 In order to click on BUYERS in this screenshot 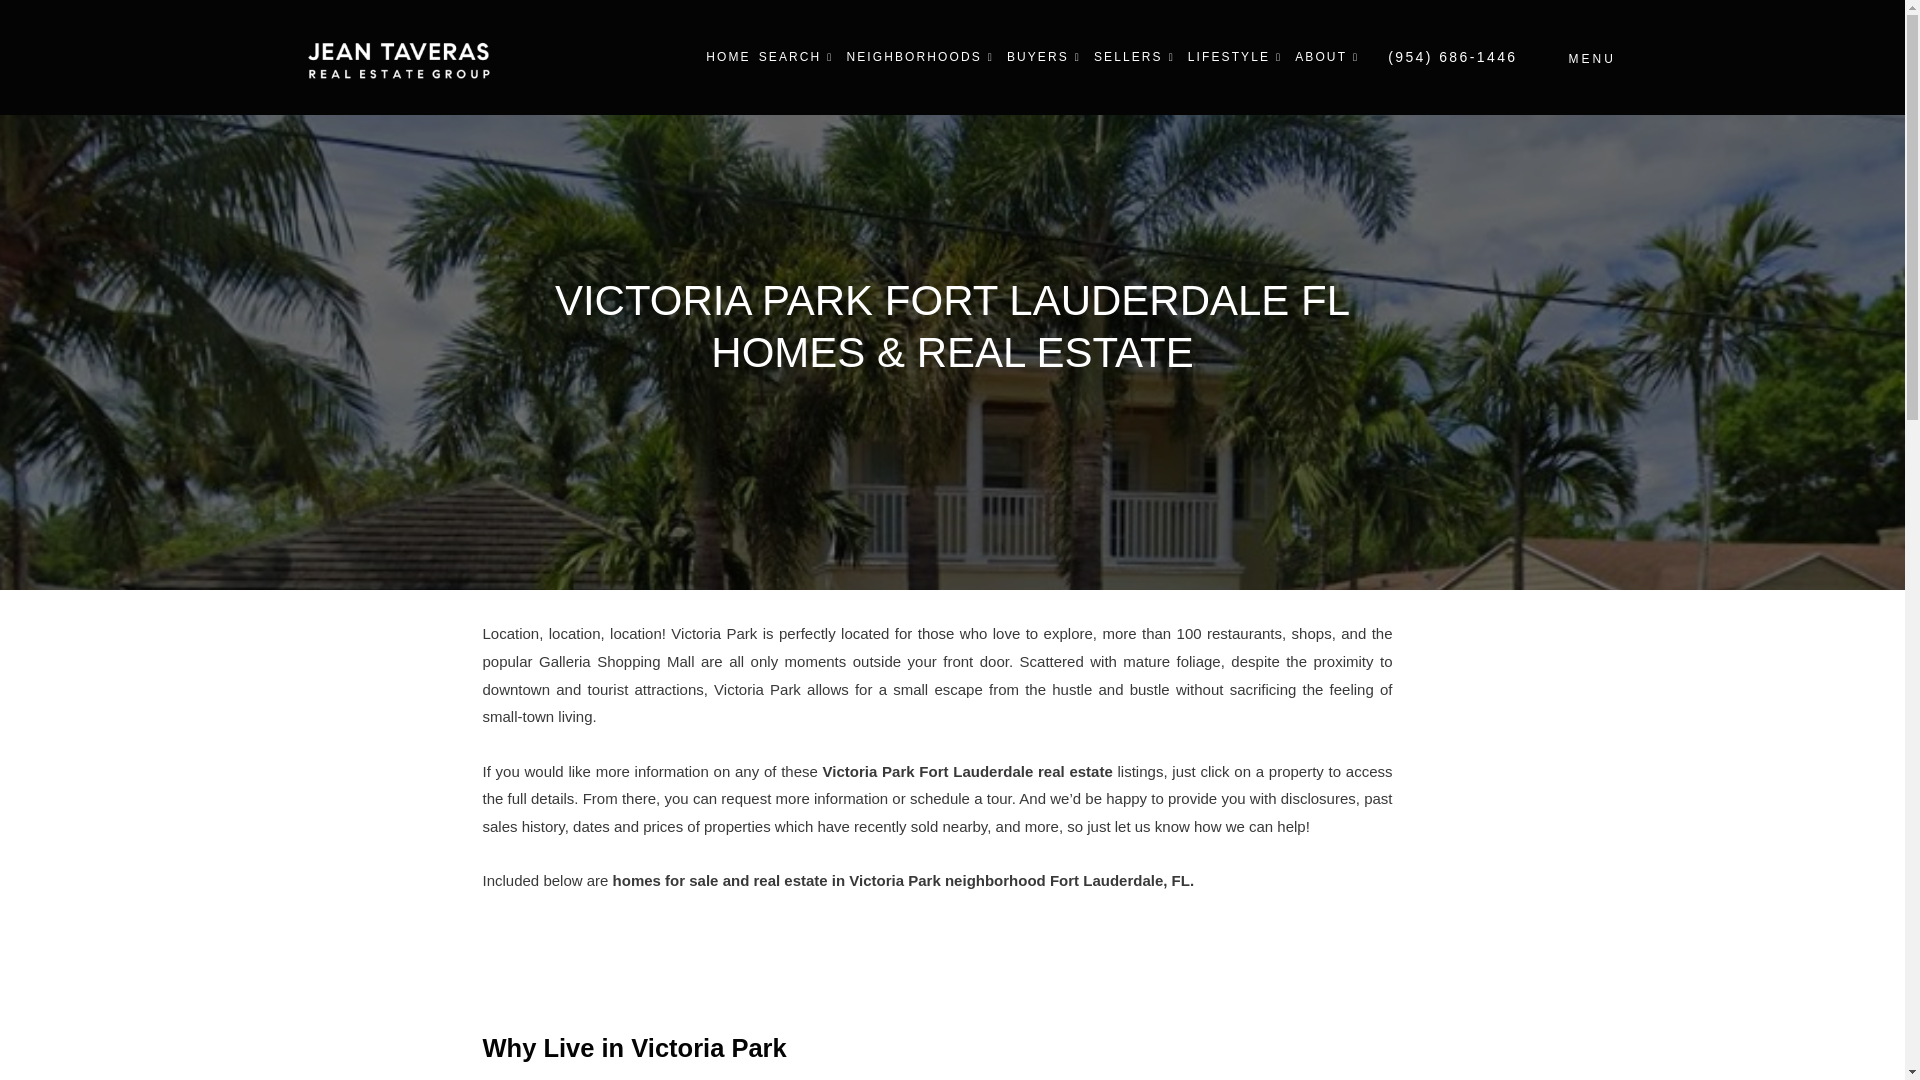, I will do `click(1046, 57)`.